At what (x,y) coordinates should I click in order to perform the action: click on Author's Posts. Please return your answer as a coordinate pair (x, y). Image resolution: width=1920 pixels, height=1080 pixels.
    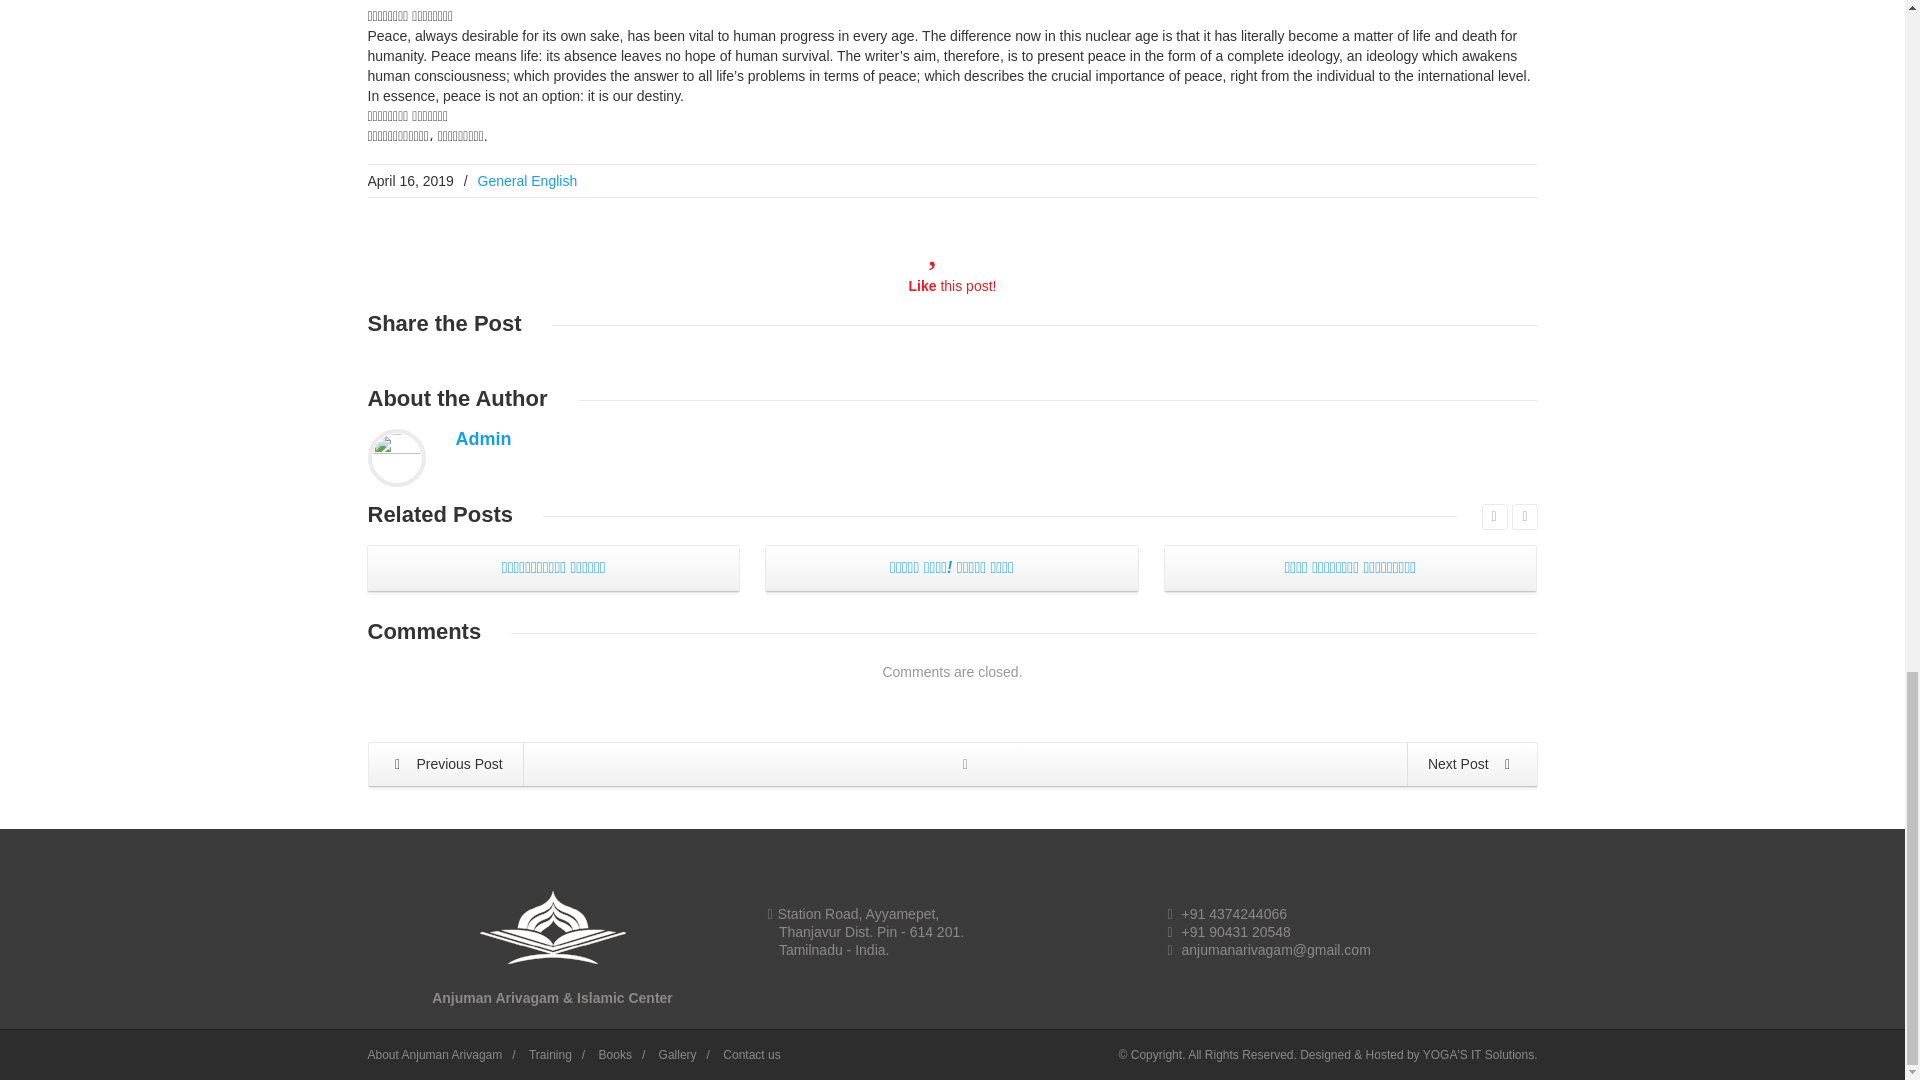
    Looking at the image, I should click on (484, 438).